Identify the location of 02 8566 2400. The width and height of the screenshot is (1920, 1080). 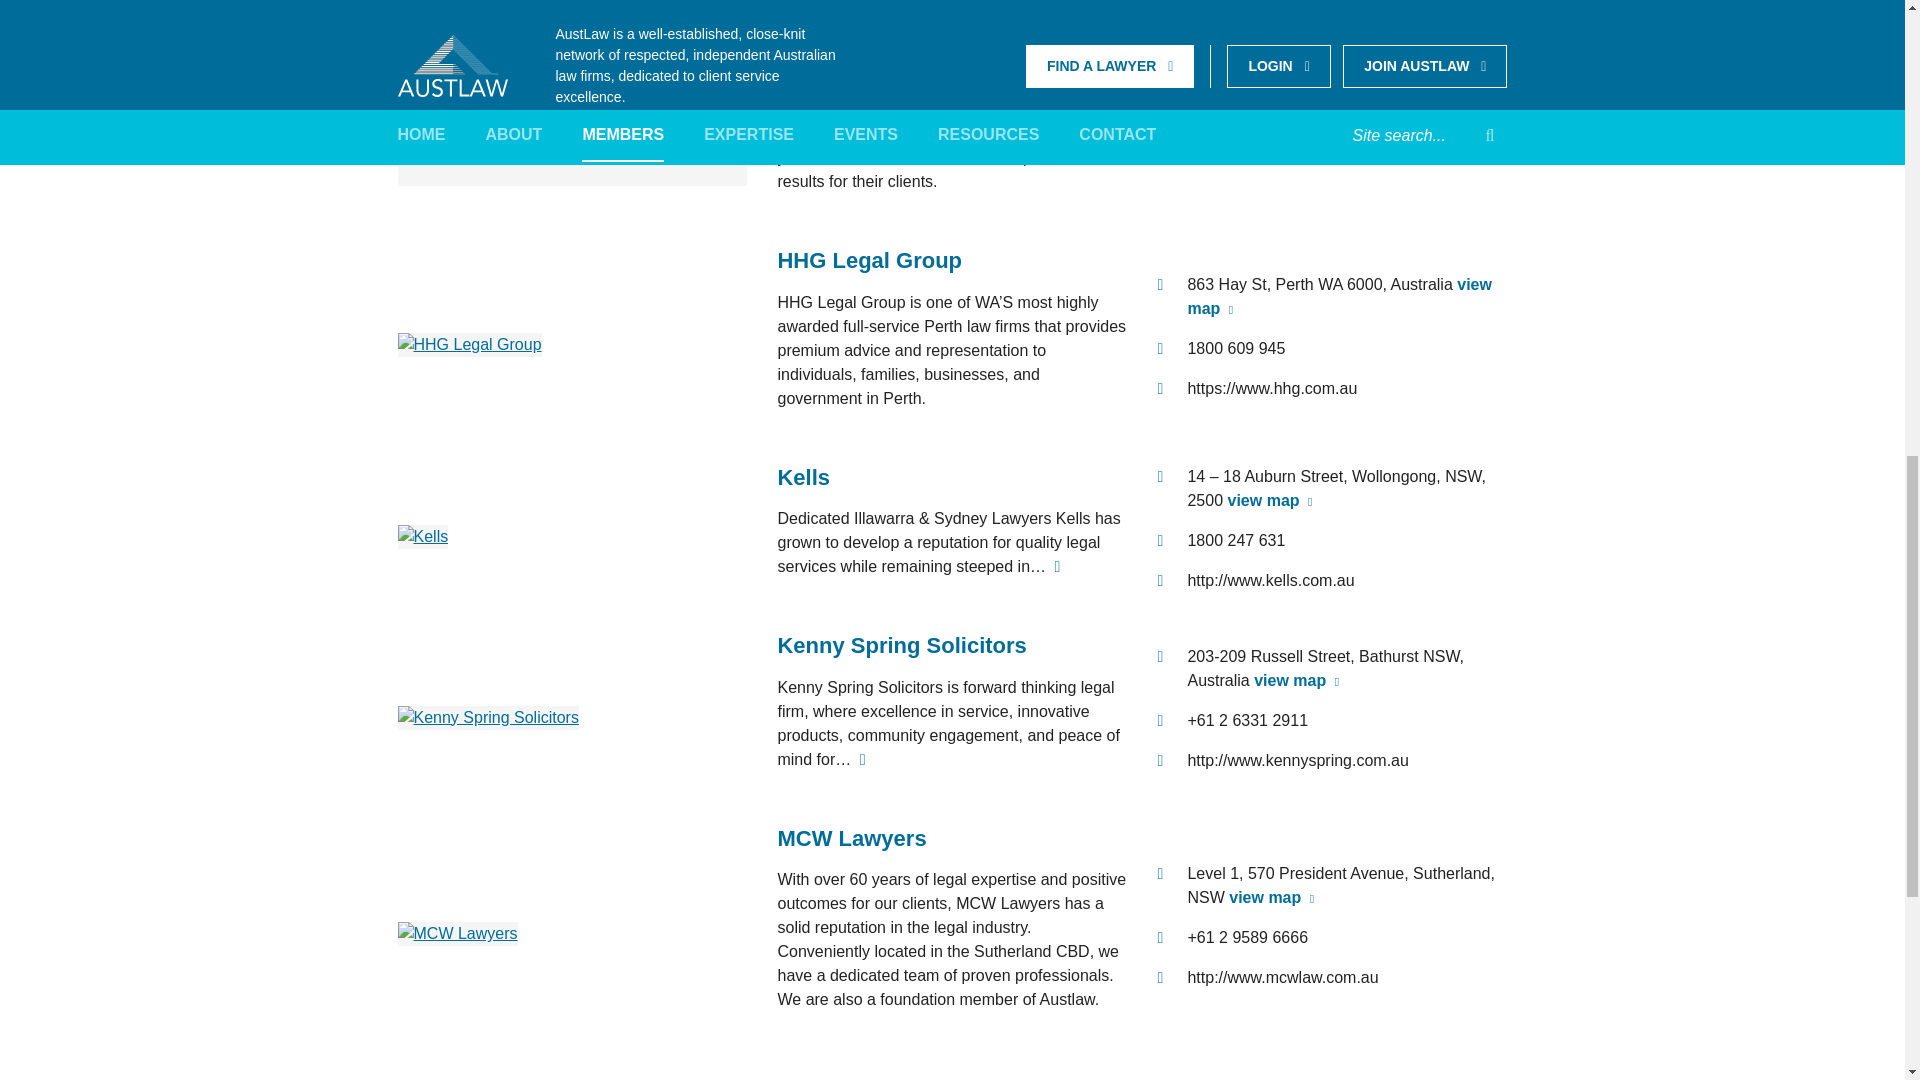
(1235, 95).